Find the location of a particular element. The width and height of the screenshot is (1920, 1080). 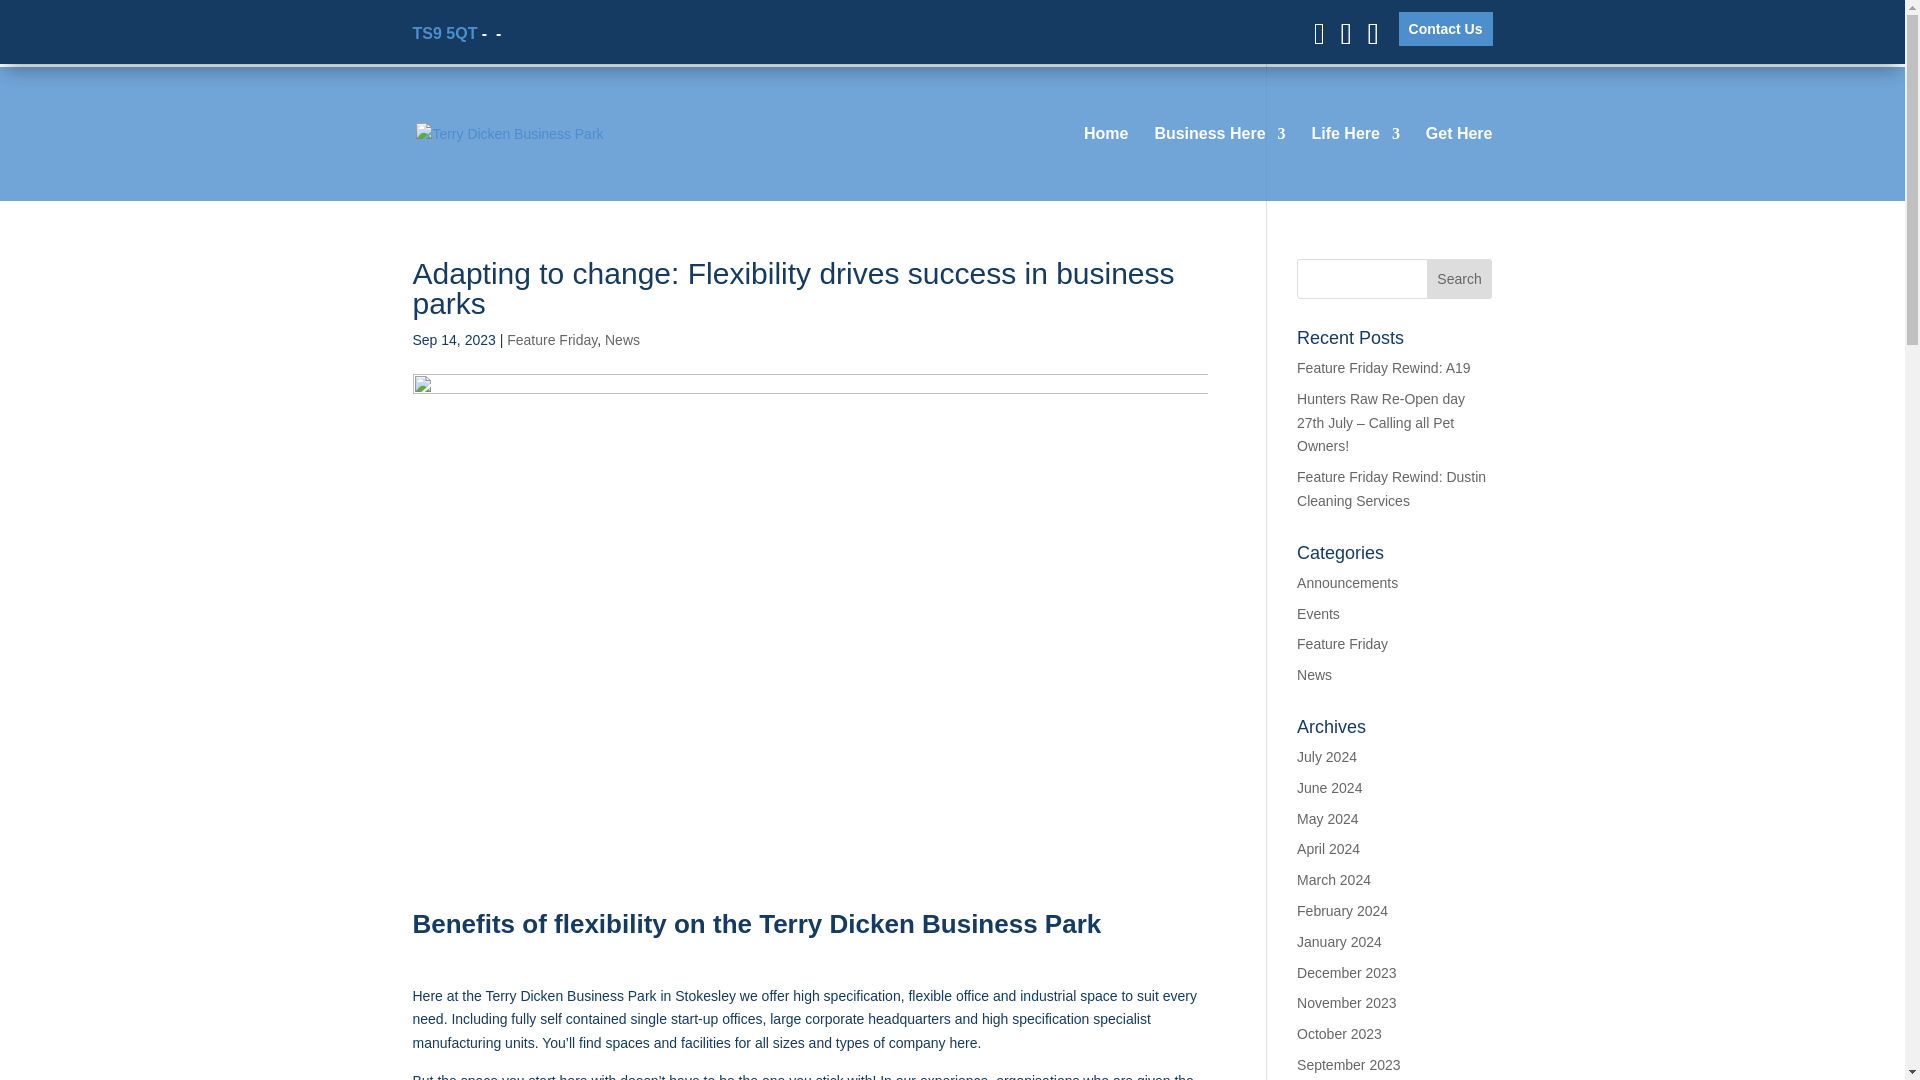

TS9 5QT is located at coordinates (444, 32).